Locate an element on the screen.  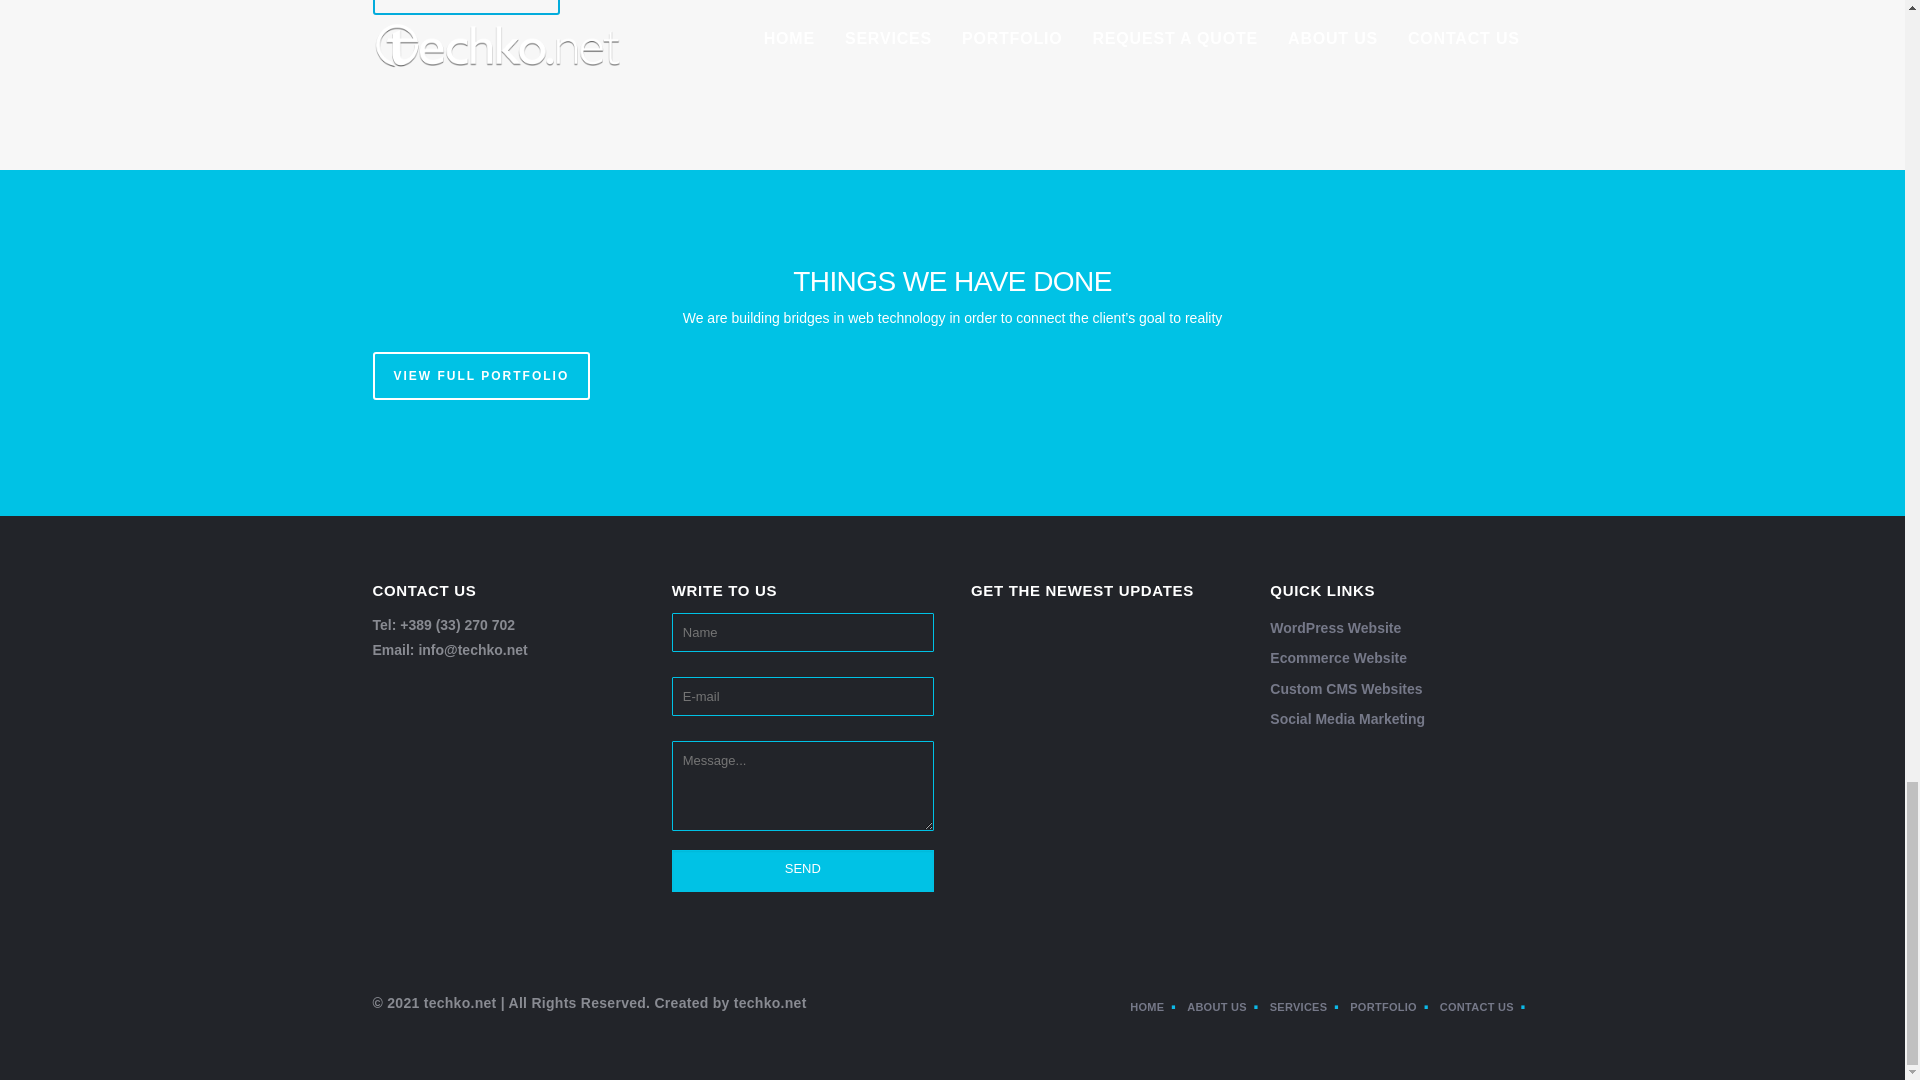
SERVICES is located at coordinates (1307, 1007).